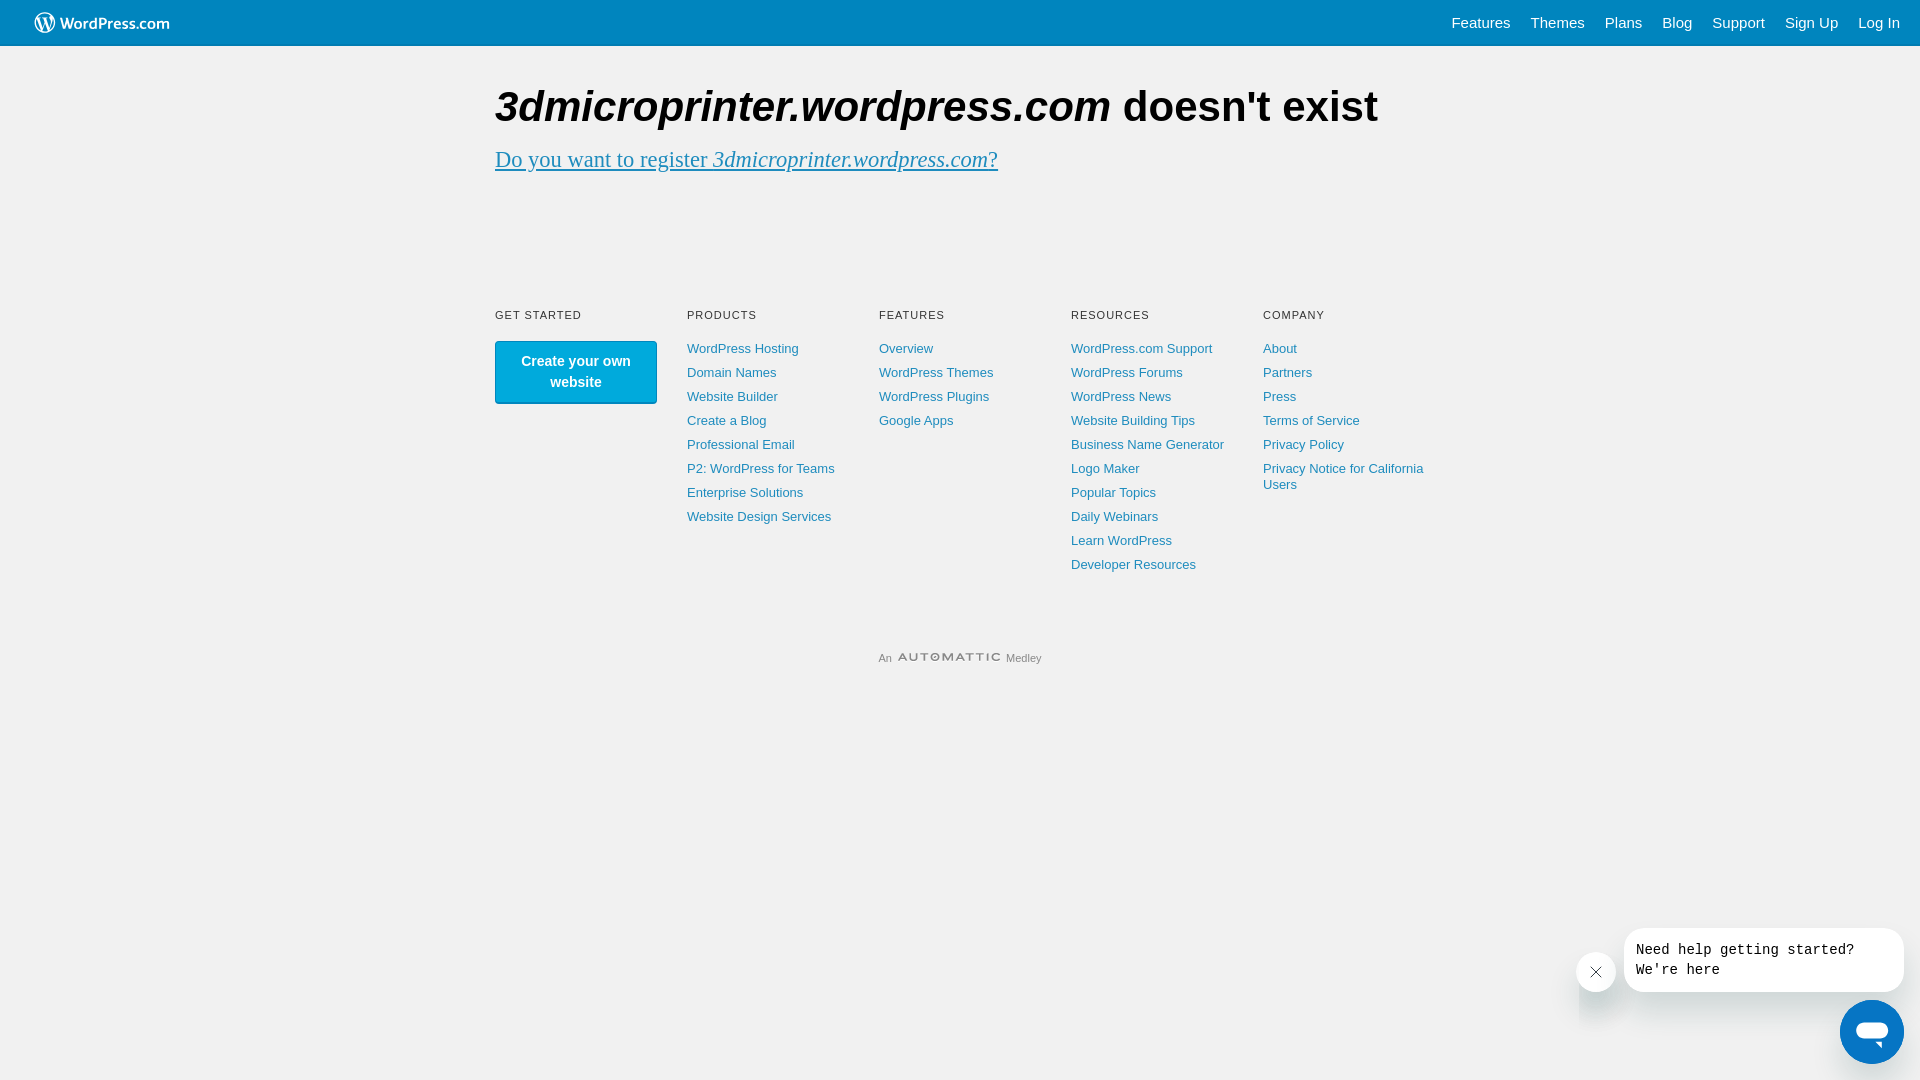 This screenshot has width=1920, height=1080. I want to click on Learn WordPress, so click(1122, 540).